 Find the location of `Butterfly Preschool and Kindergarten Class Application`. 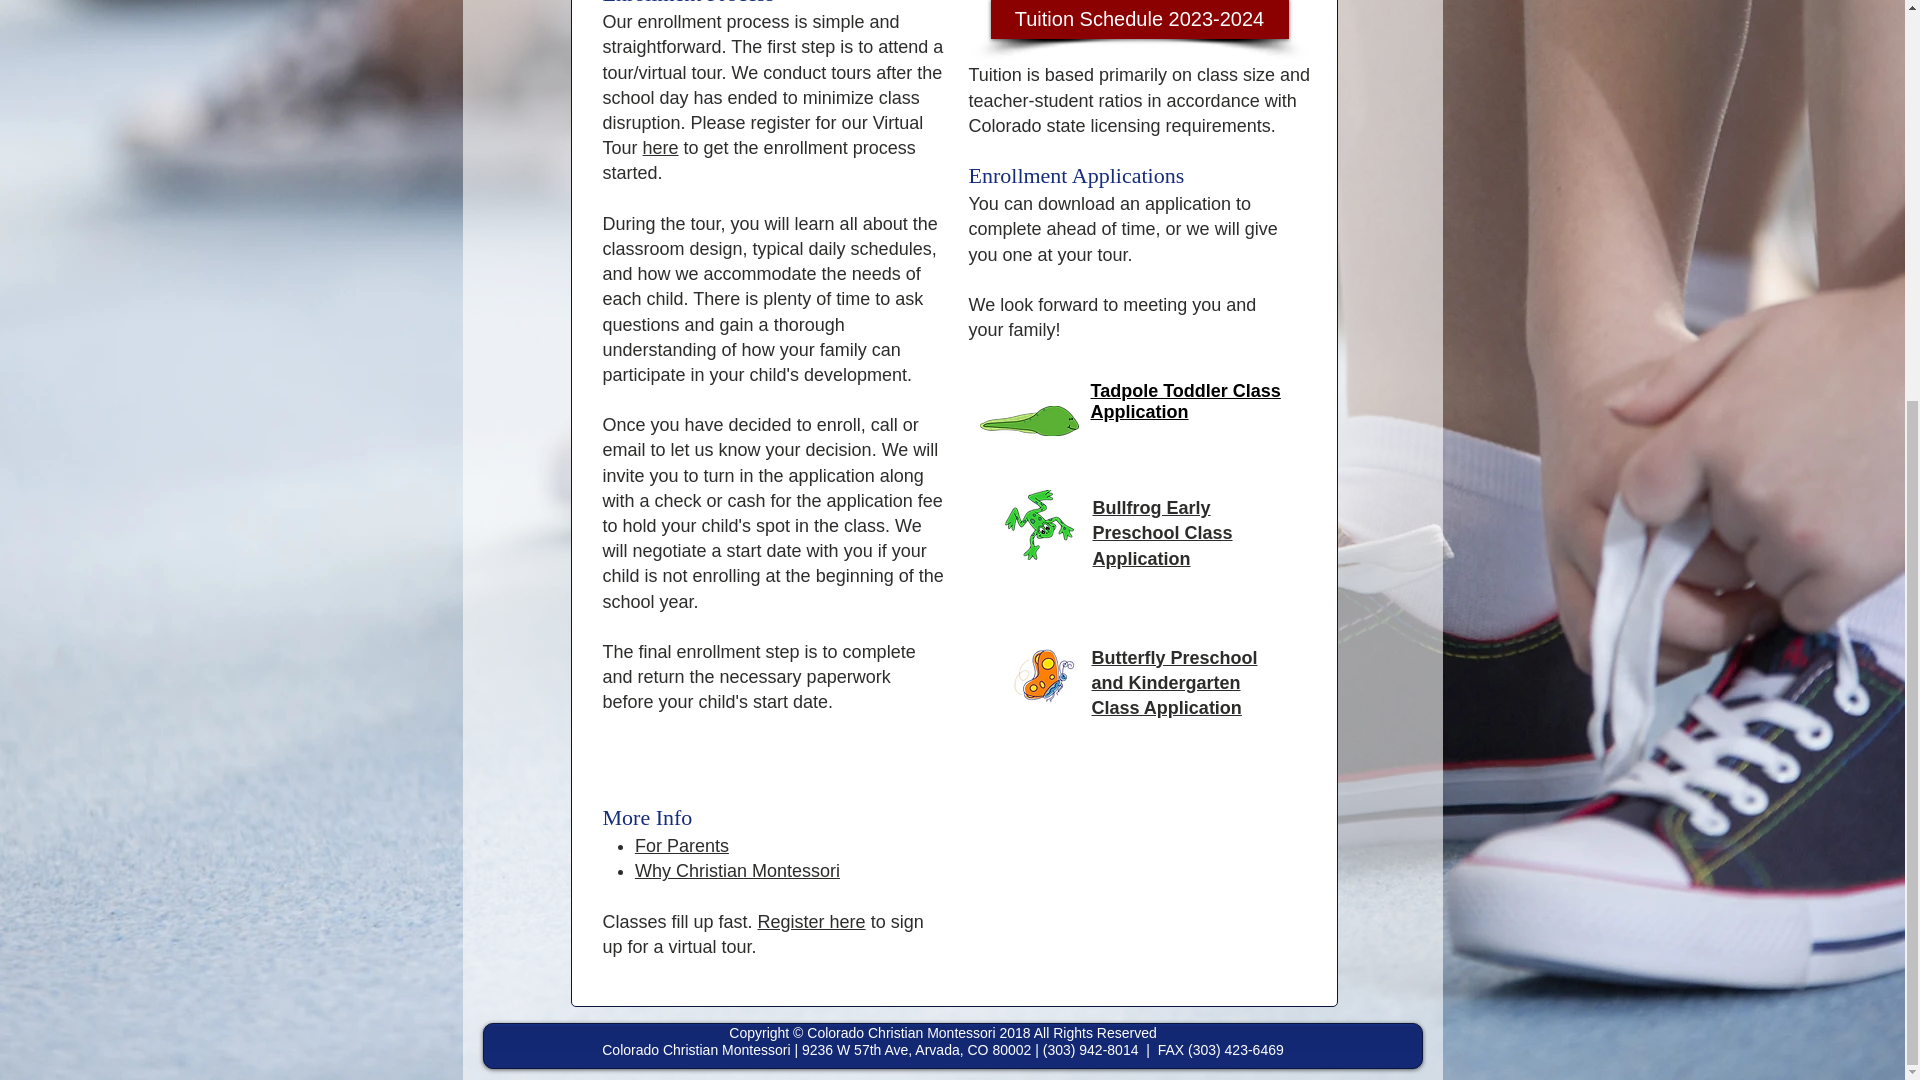

Butterfly Preschool and Kindergarten Class Application is located at coordinates (1174, 683).